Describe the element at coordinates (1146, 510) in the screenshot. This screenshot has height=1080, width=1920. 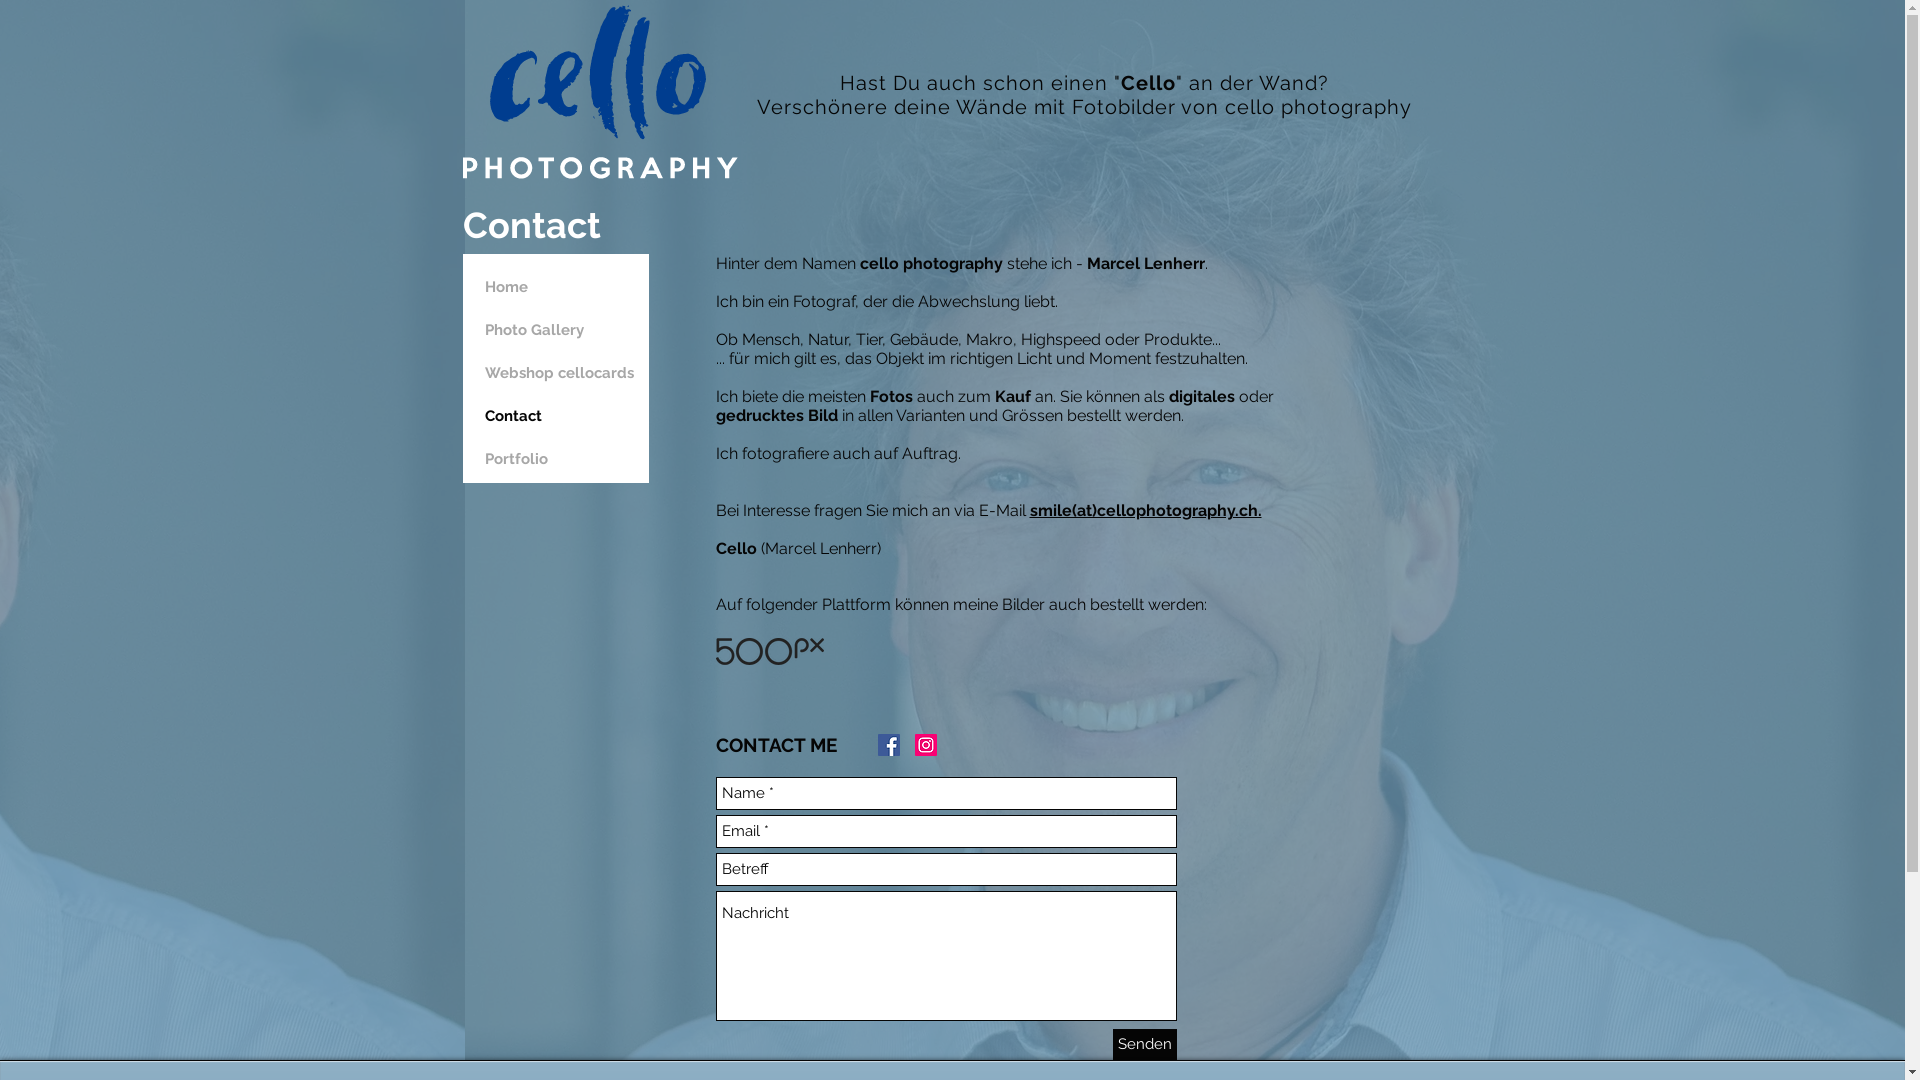
I see `smile(at)cellophotography.ch.` at that location.